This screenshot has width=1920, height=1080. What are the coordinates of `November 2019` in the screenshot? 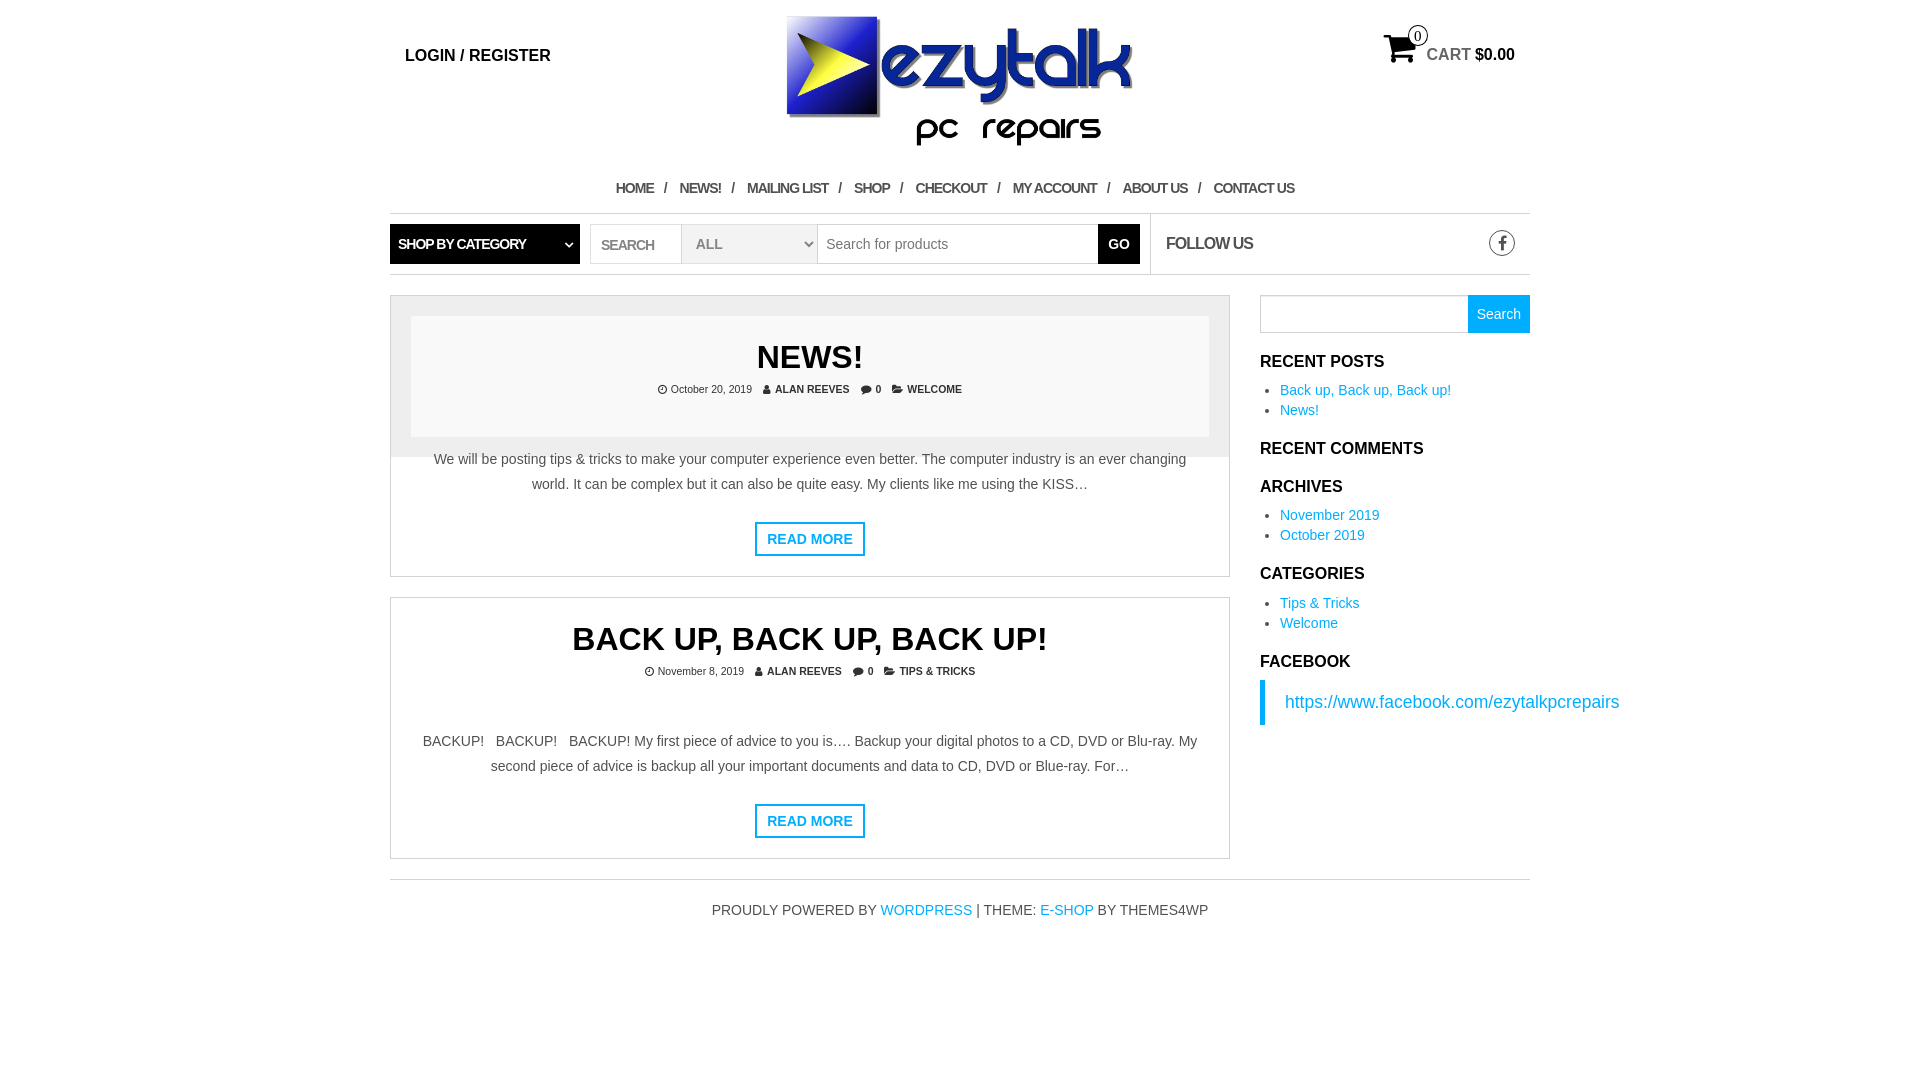 It's located at (1330, 515).